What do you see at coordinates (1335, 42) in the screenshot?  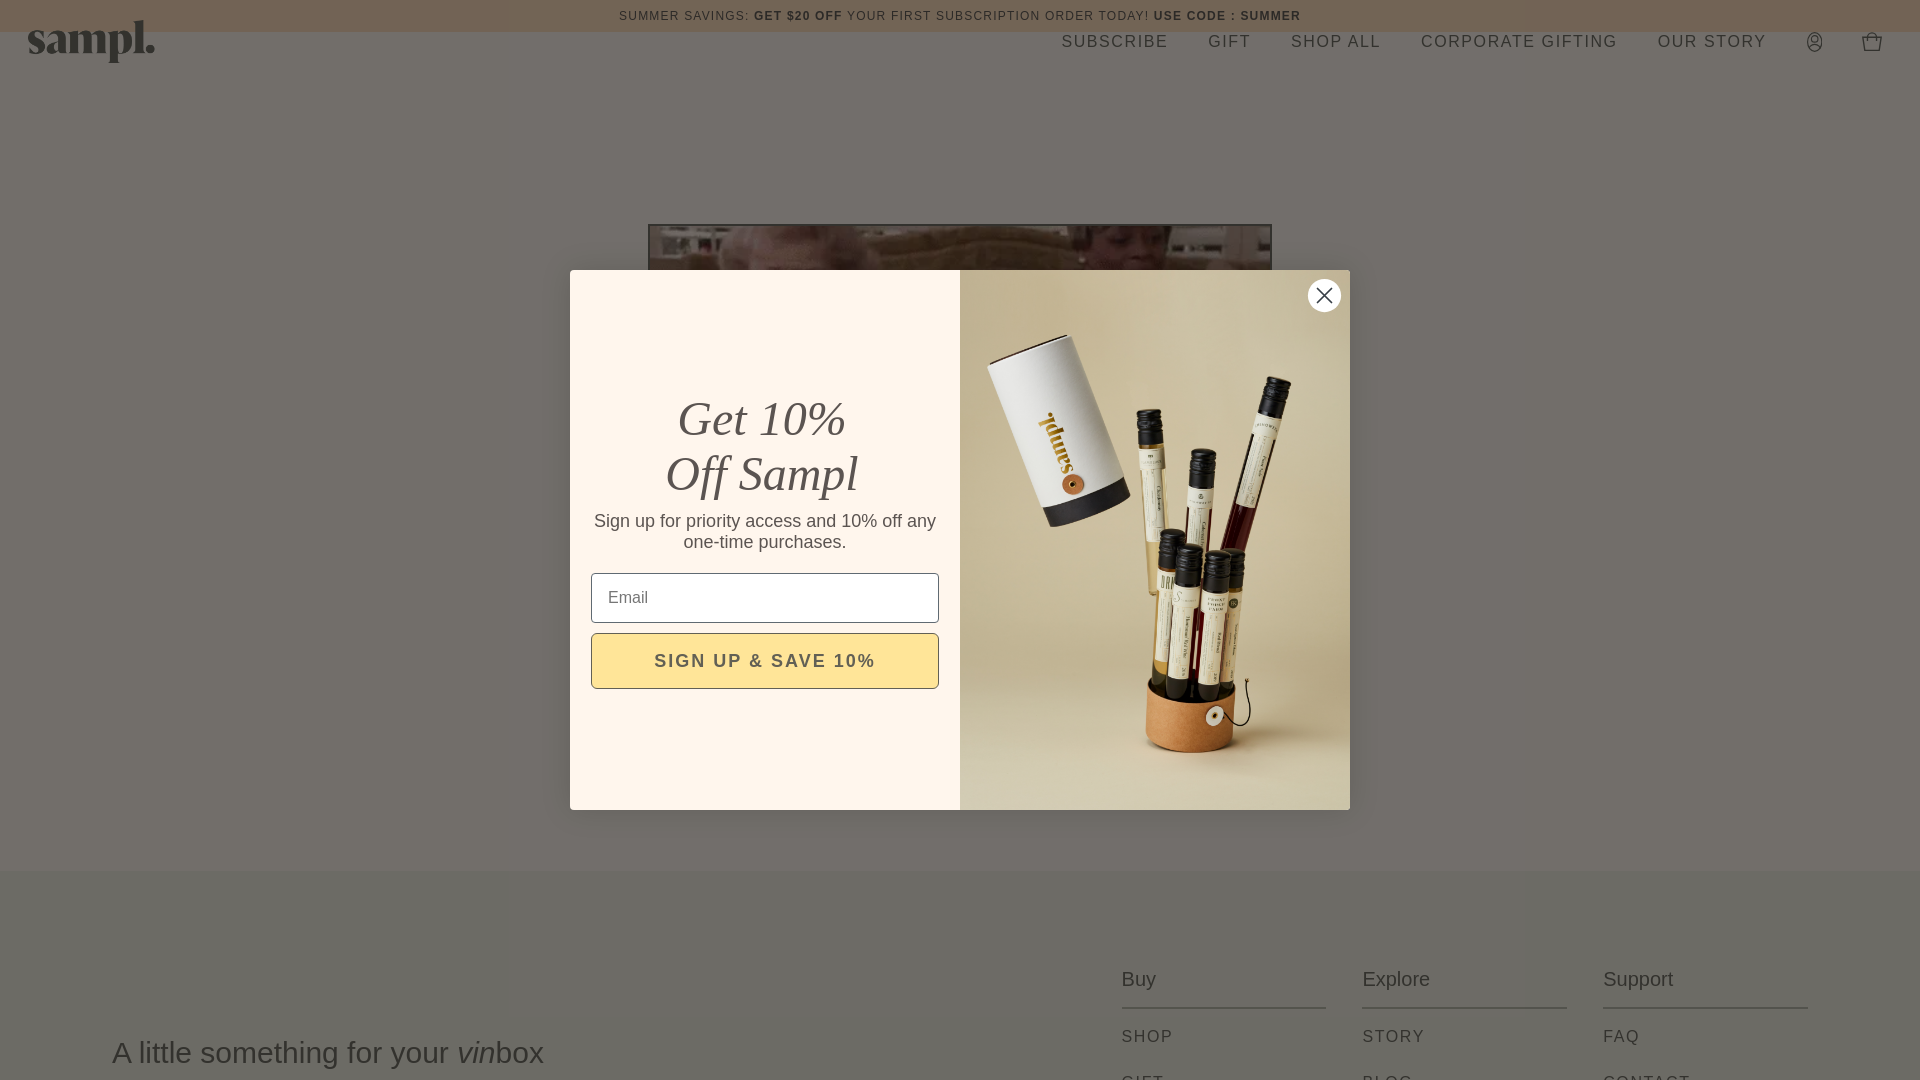 I see `SHOP ALL` at bounding box center [1335, 42].